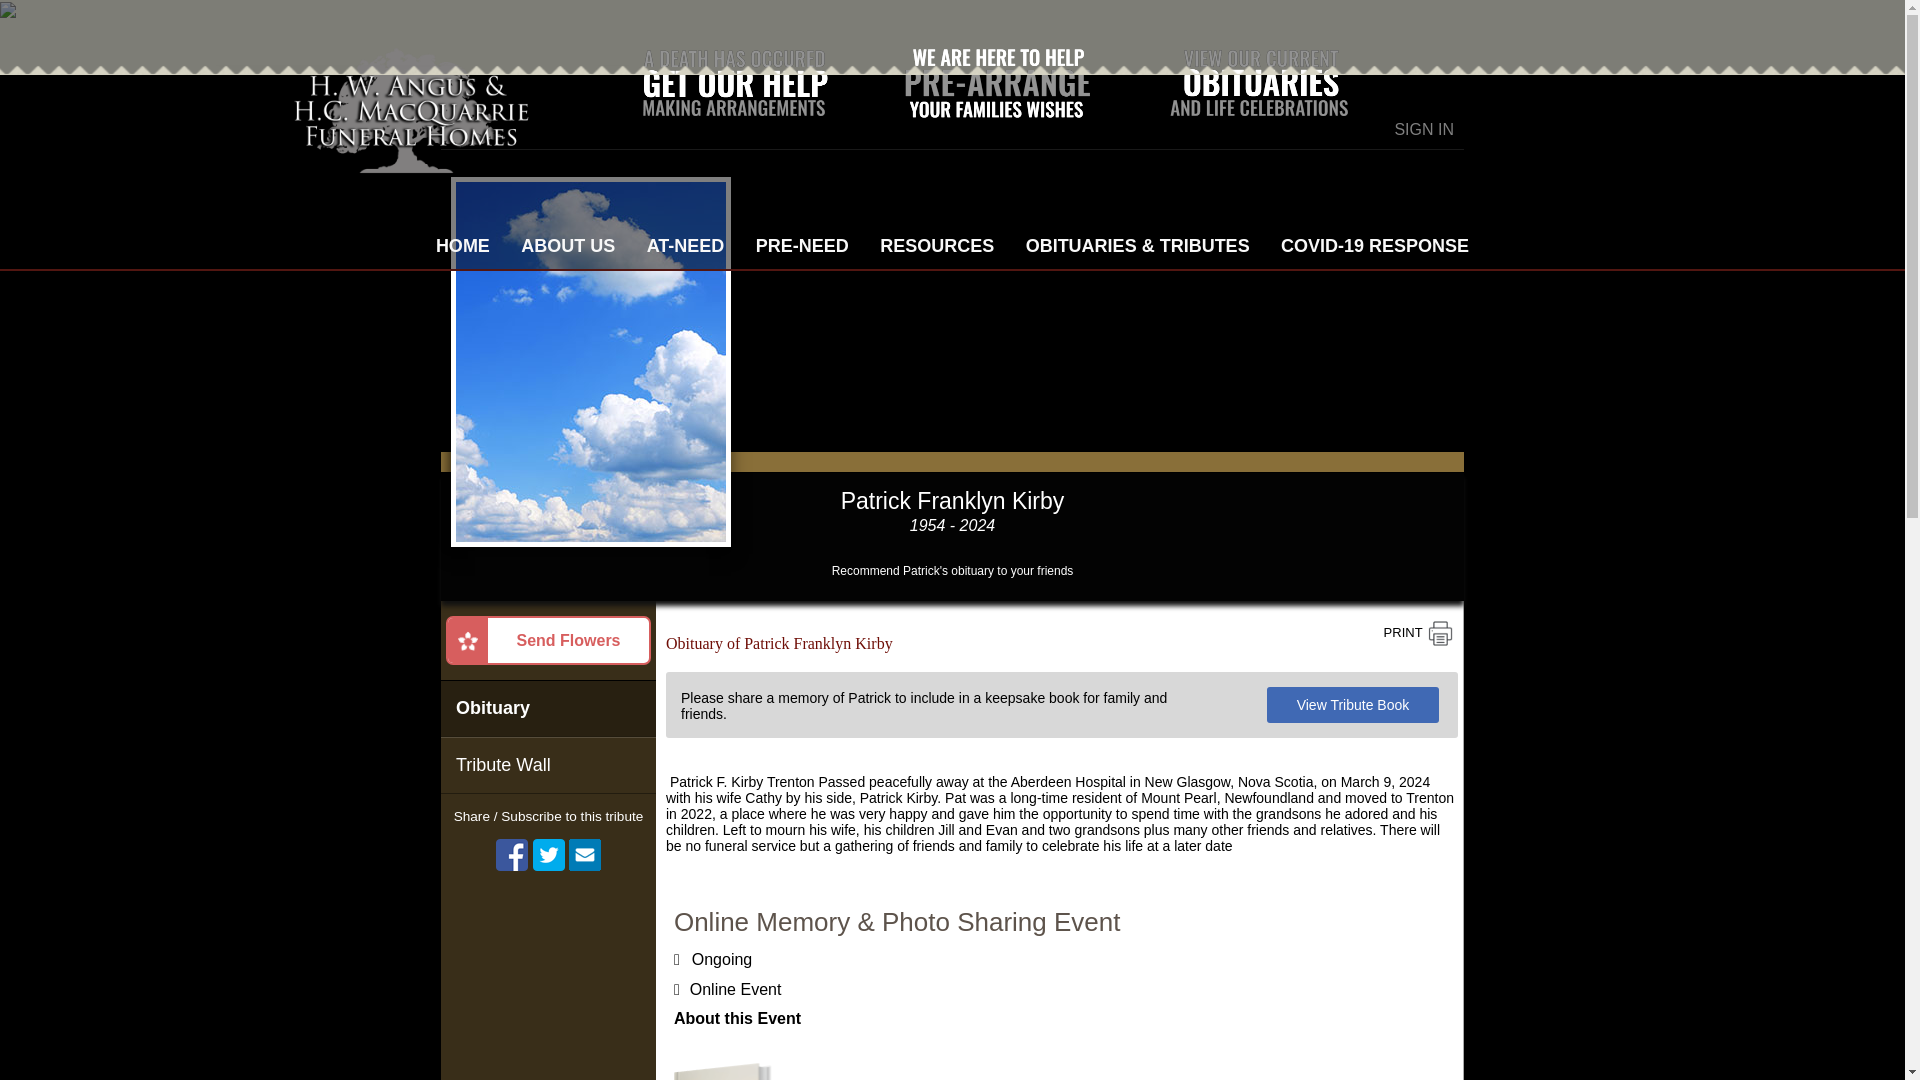 This screenshot has width=1920, height=1080. What do you see at coordinates (1374, 238) in the screenshot?
I see `COVID-19 RESPONSE` at bounding box center [1374, 238].